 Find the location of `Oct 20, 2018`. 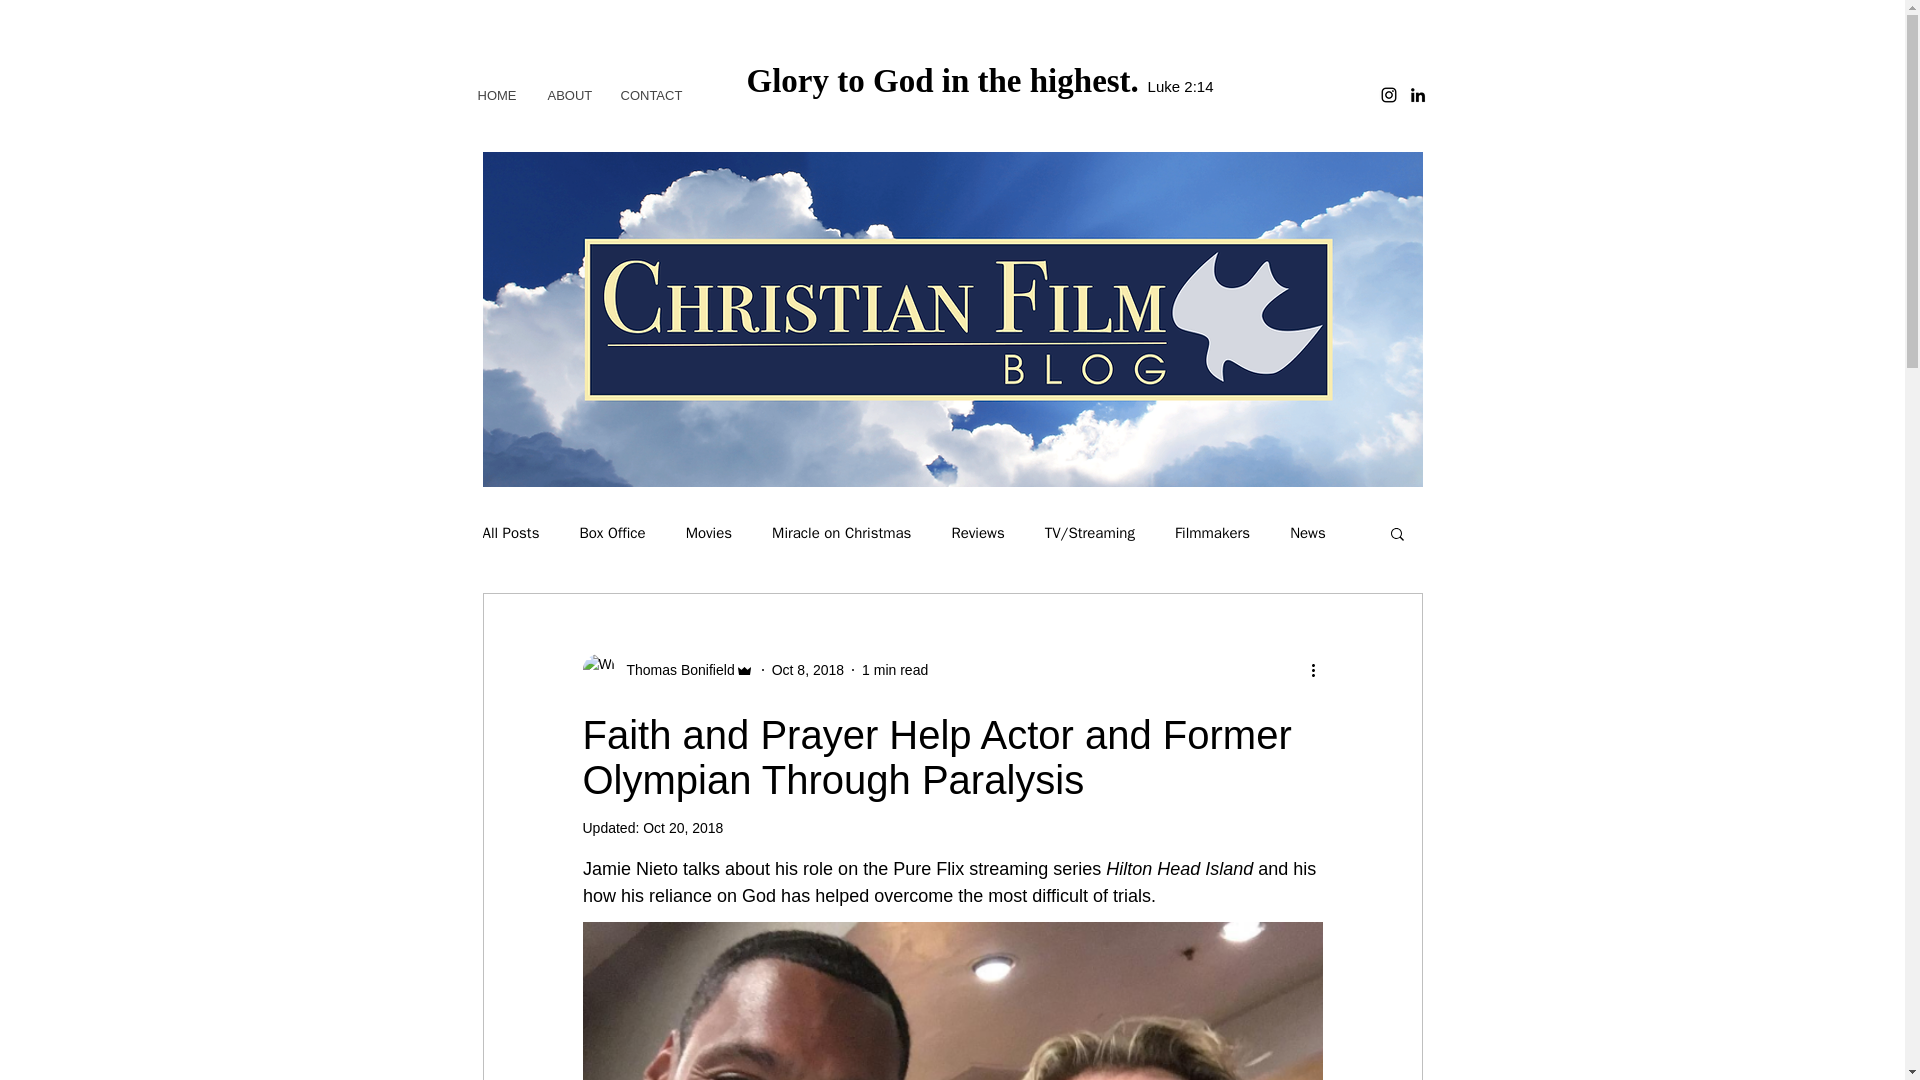

Oct 20, 2018 is located at coordinates (683, 827).